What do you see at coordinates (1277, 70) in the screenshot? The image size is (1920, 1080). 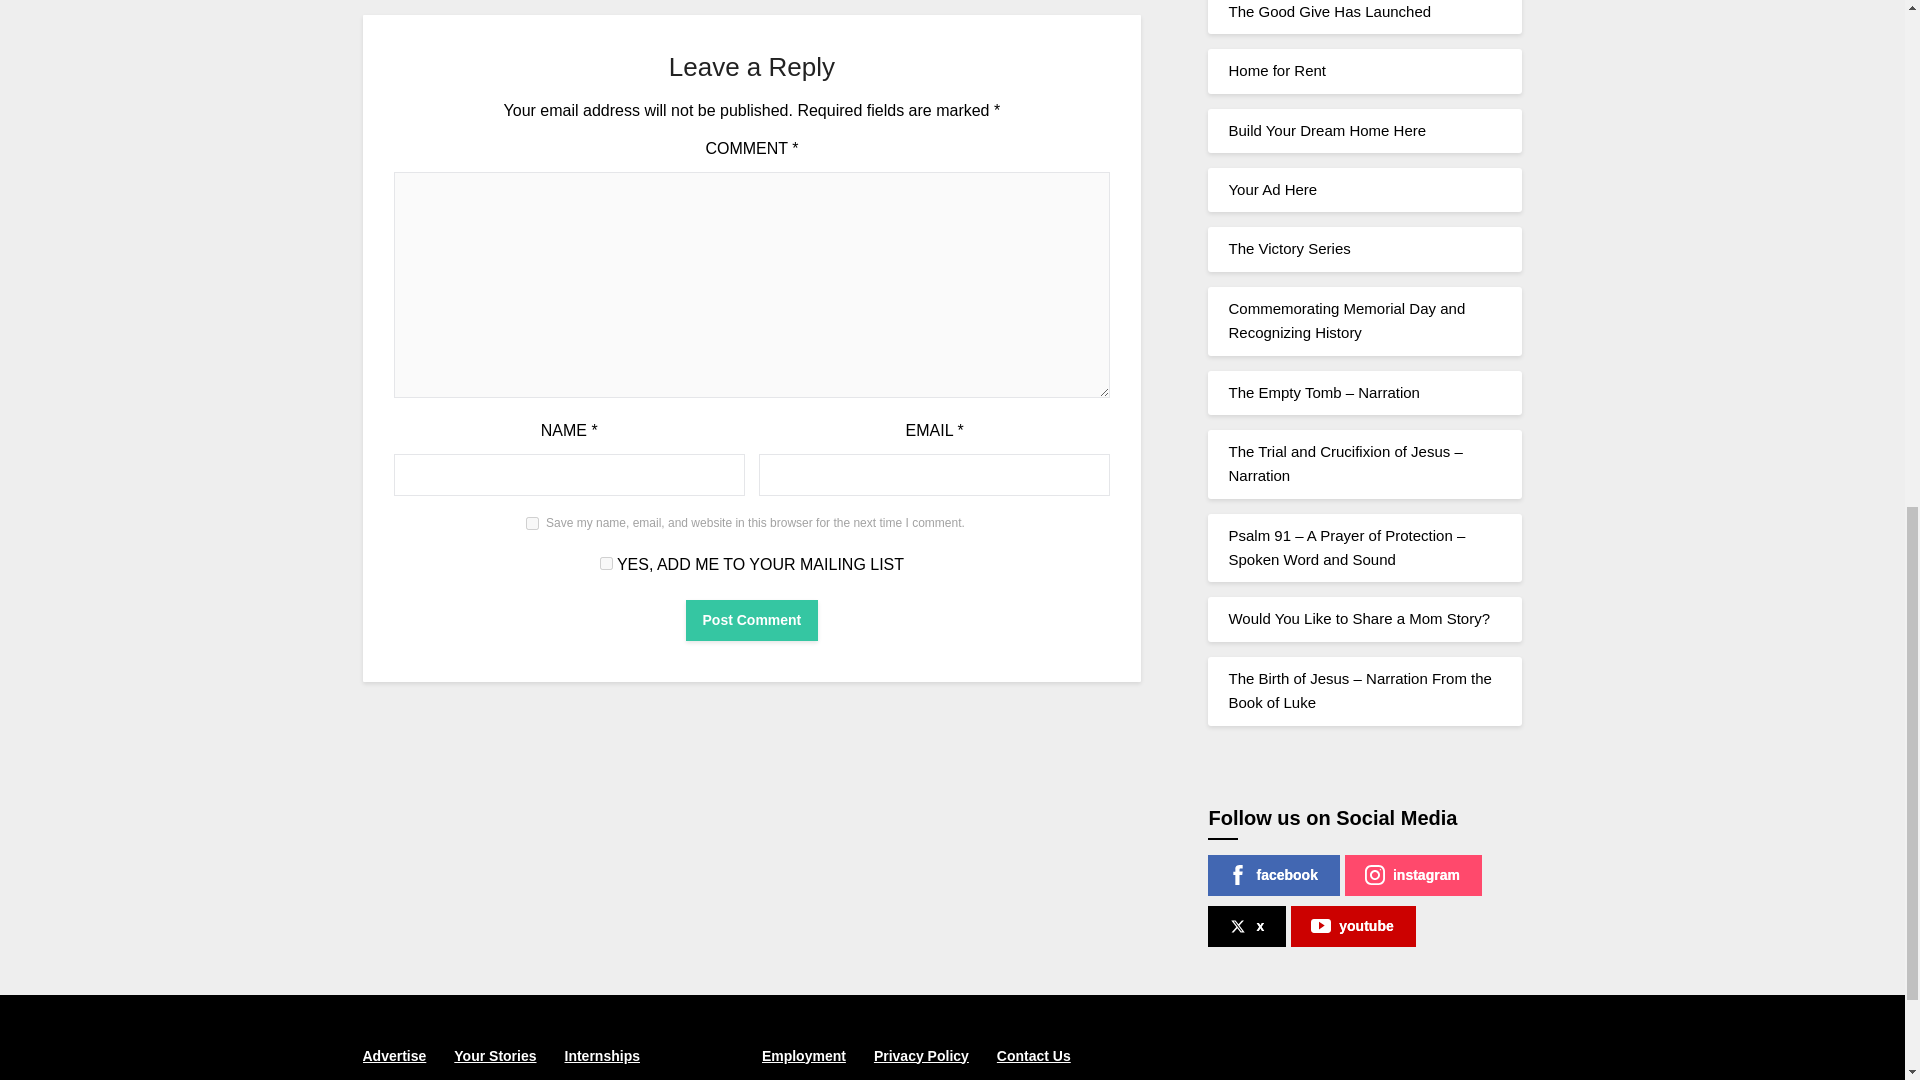 I see `Home for Rent` at bounding box center [1277, 70].